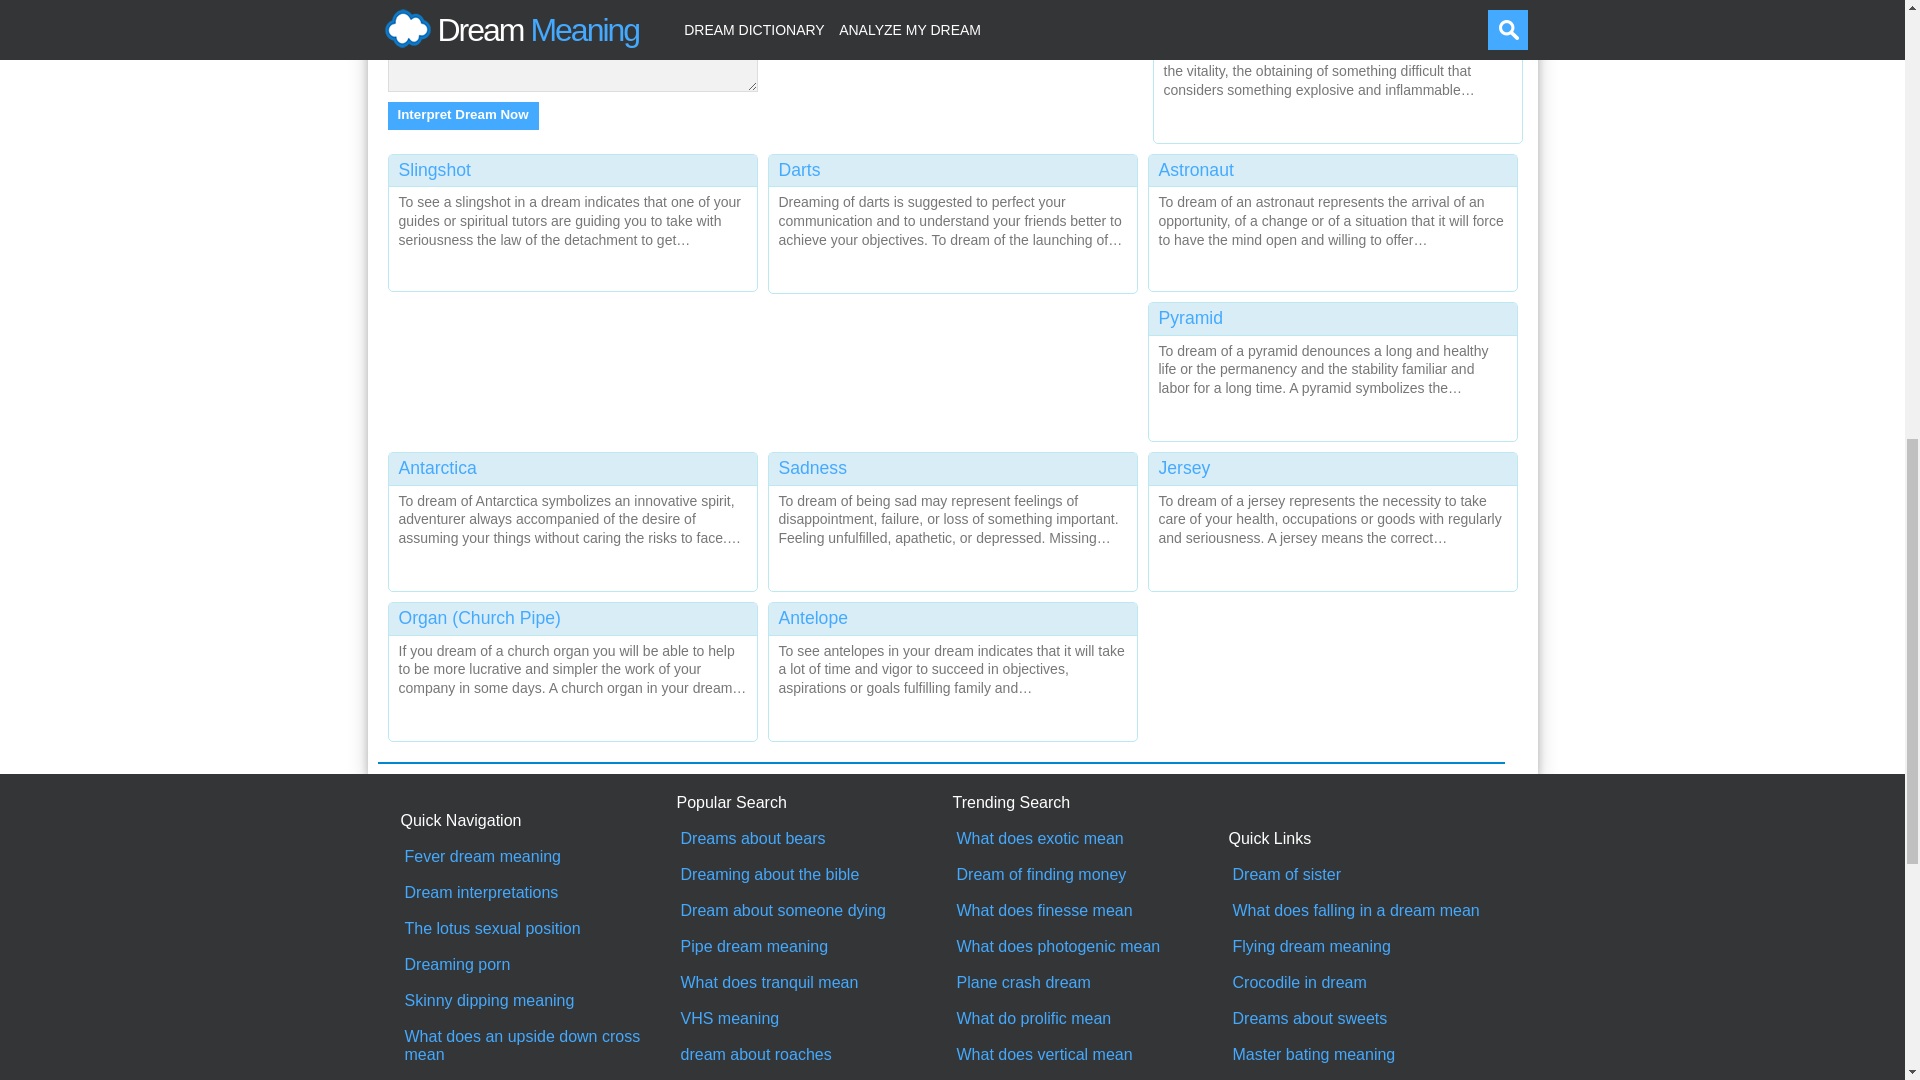 This screenshot has width=1920, height=1080. What do you see at coordinates (952, 220) in the screenshot?
I see `Darts Dream Meaning` at bounding box center [952, 220].